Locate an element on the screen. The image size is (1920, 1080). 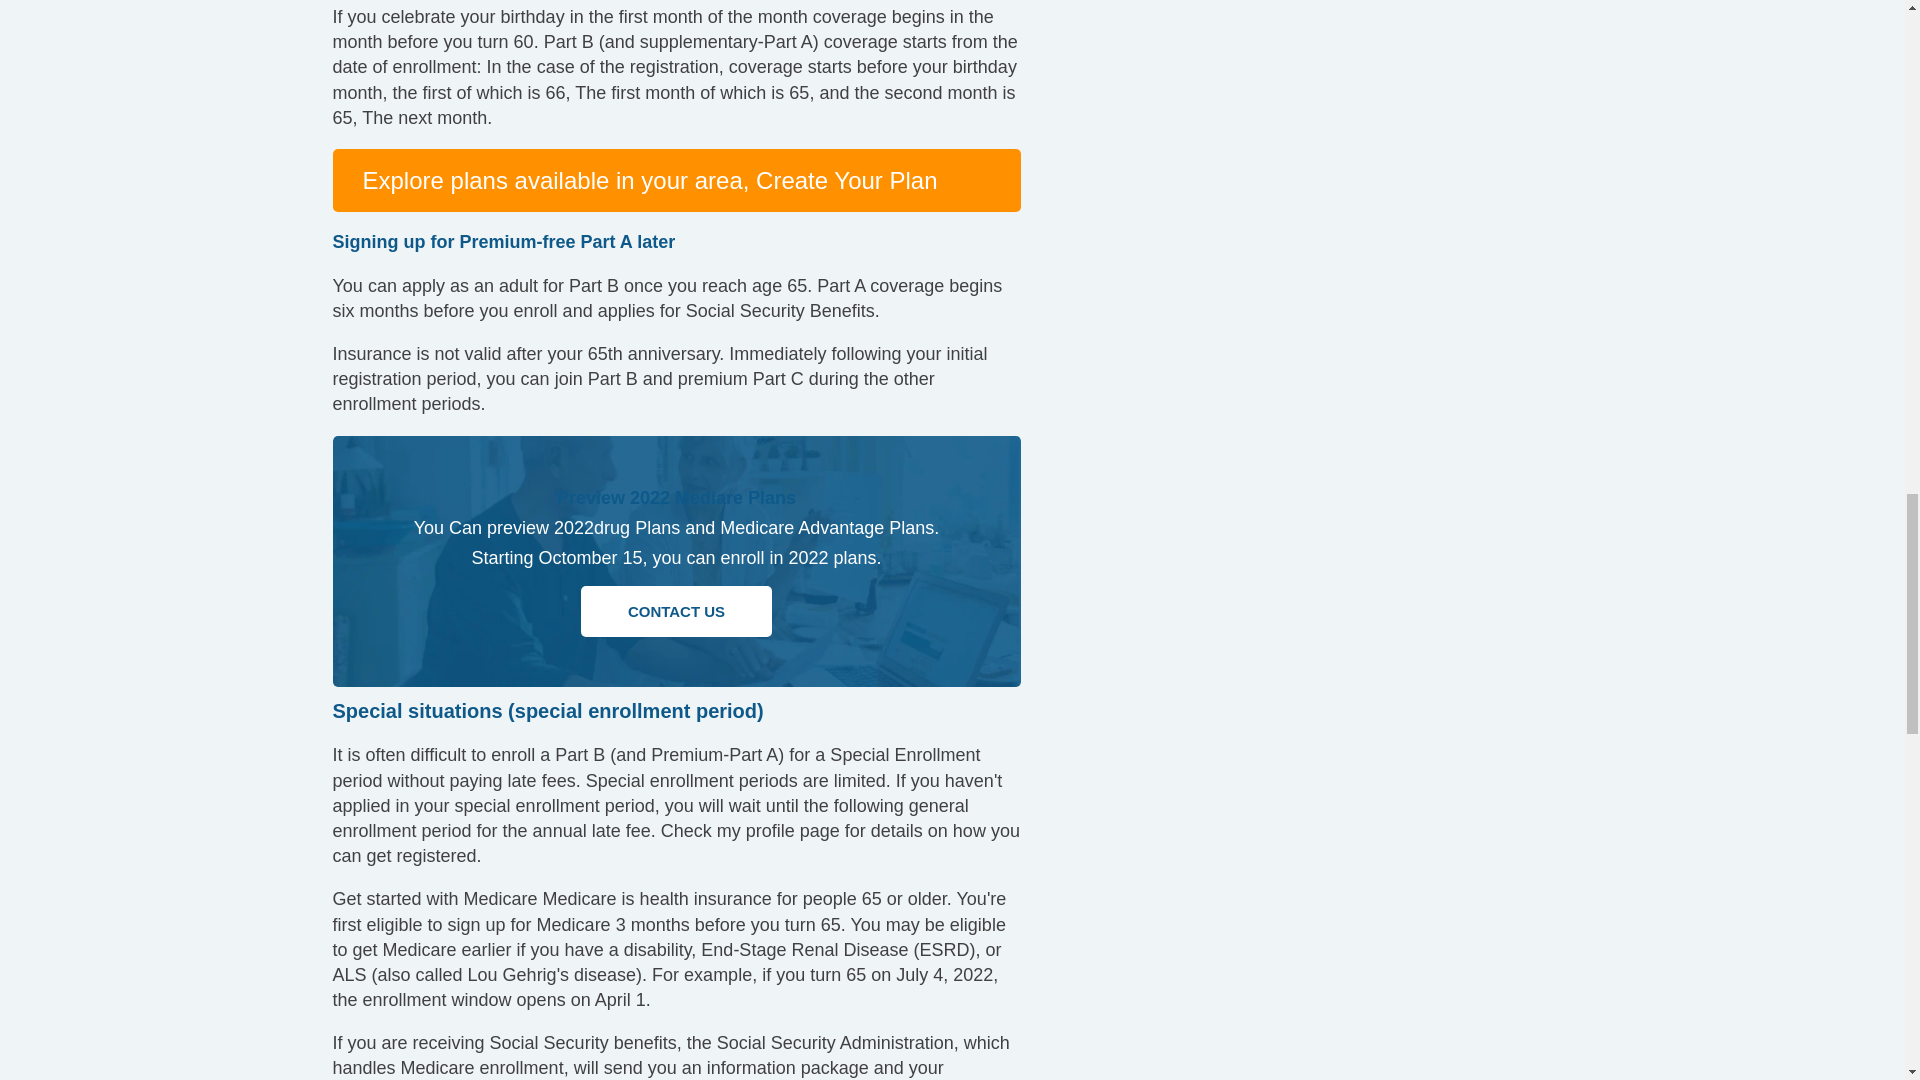
Explore plans available in your area, Create Your Plan is located at coordinates (649, 180).